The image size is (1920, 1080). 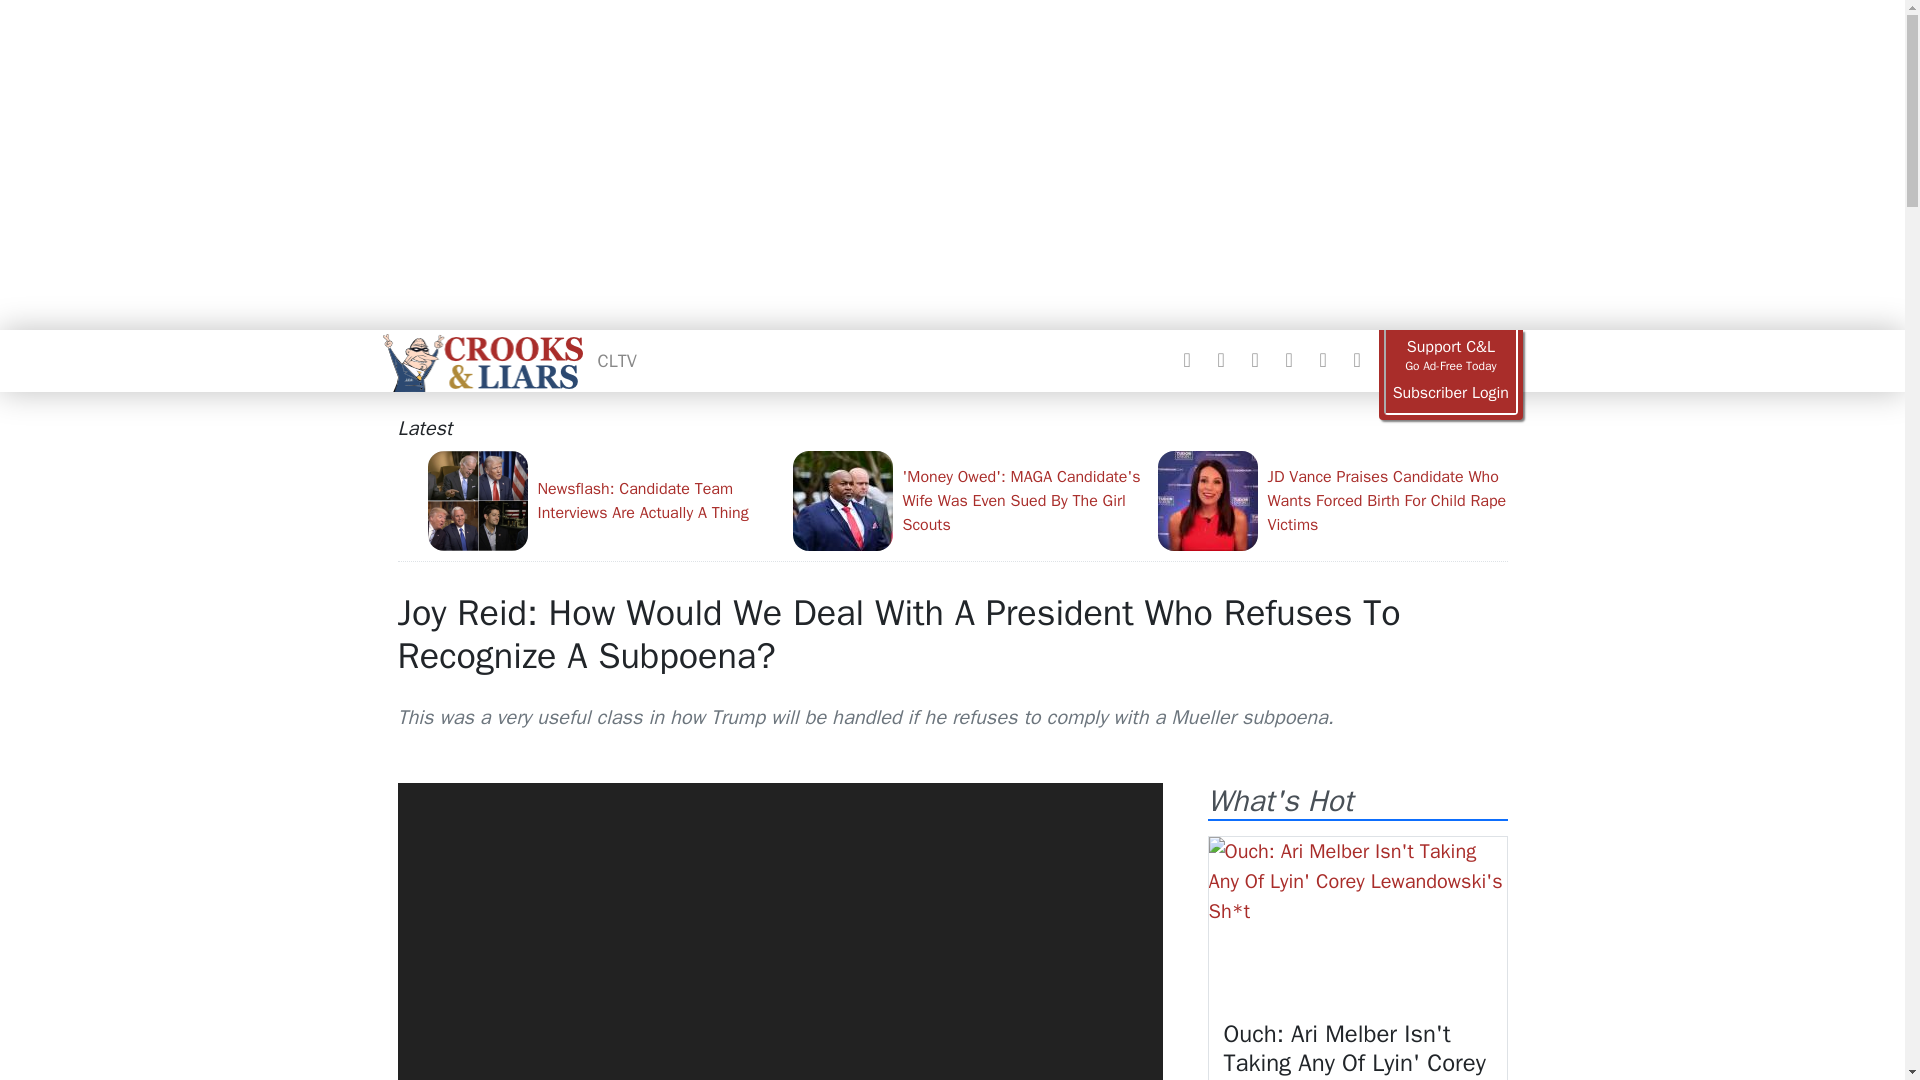 What do you see at coordinates (617, 360) in the screenshot?
I see `CLTV` at bounding box center [617, 360].